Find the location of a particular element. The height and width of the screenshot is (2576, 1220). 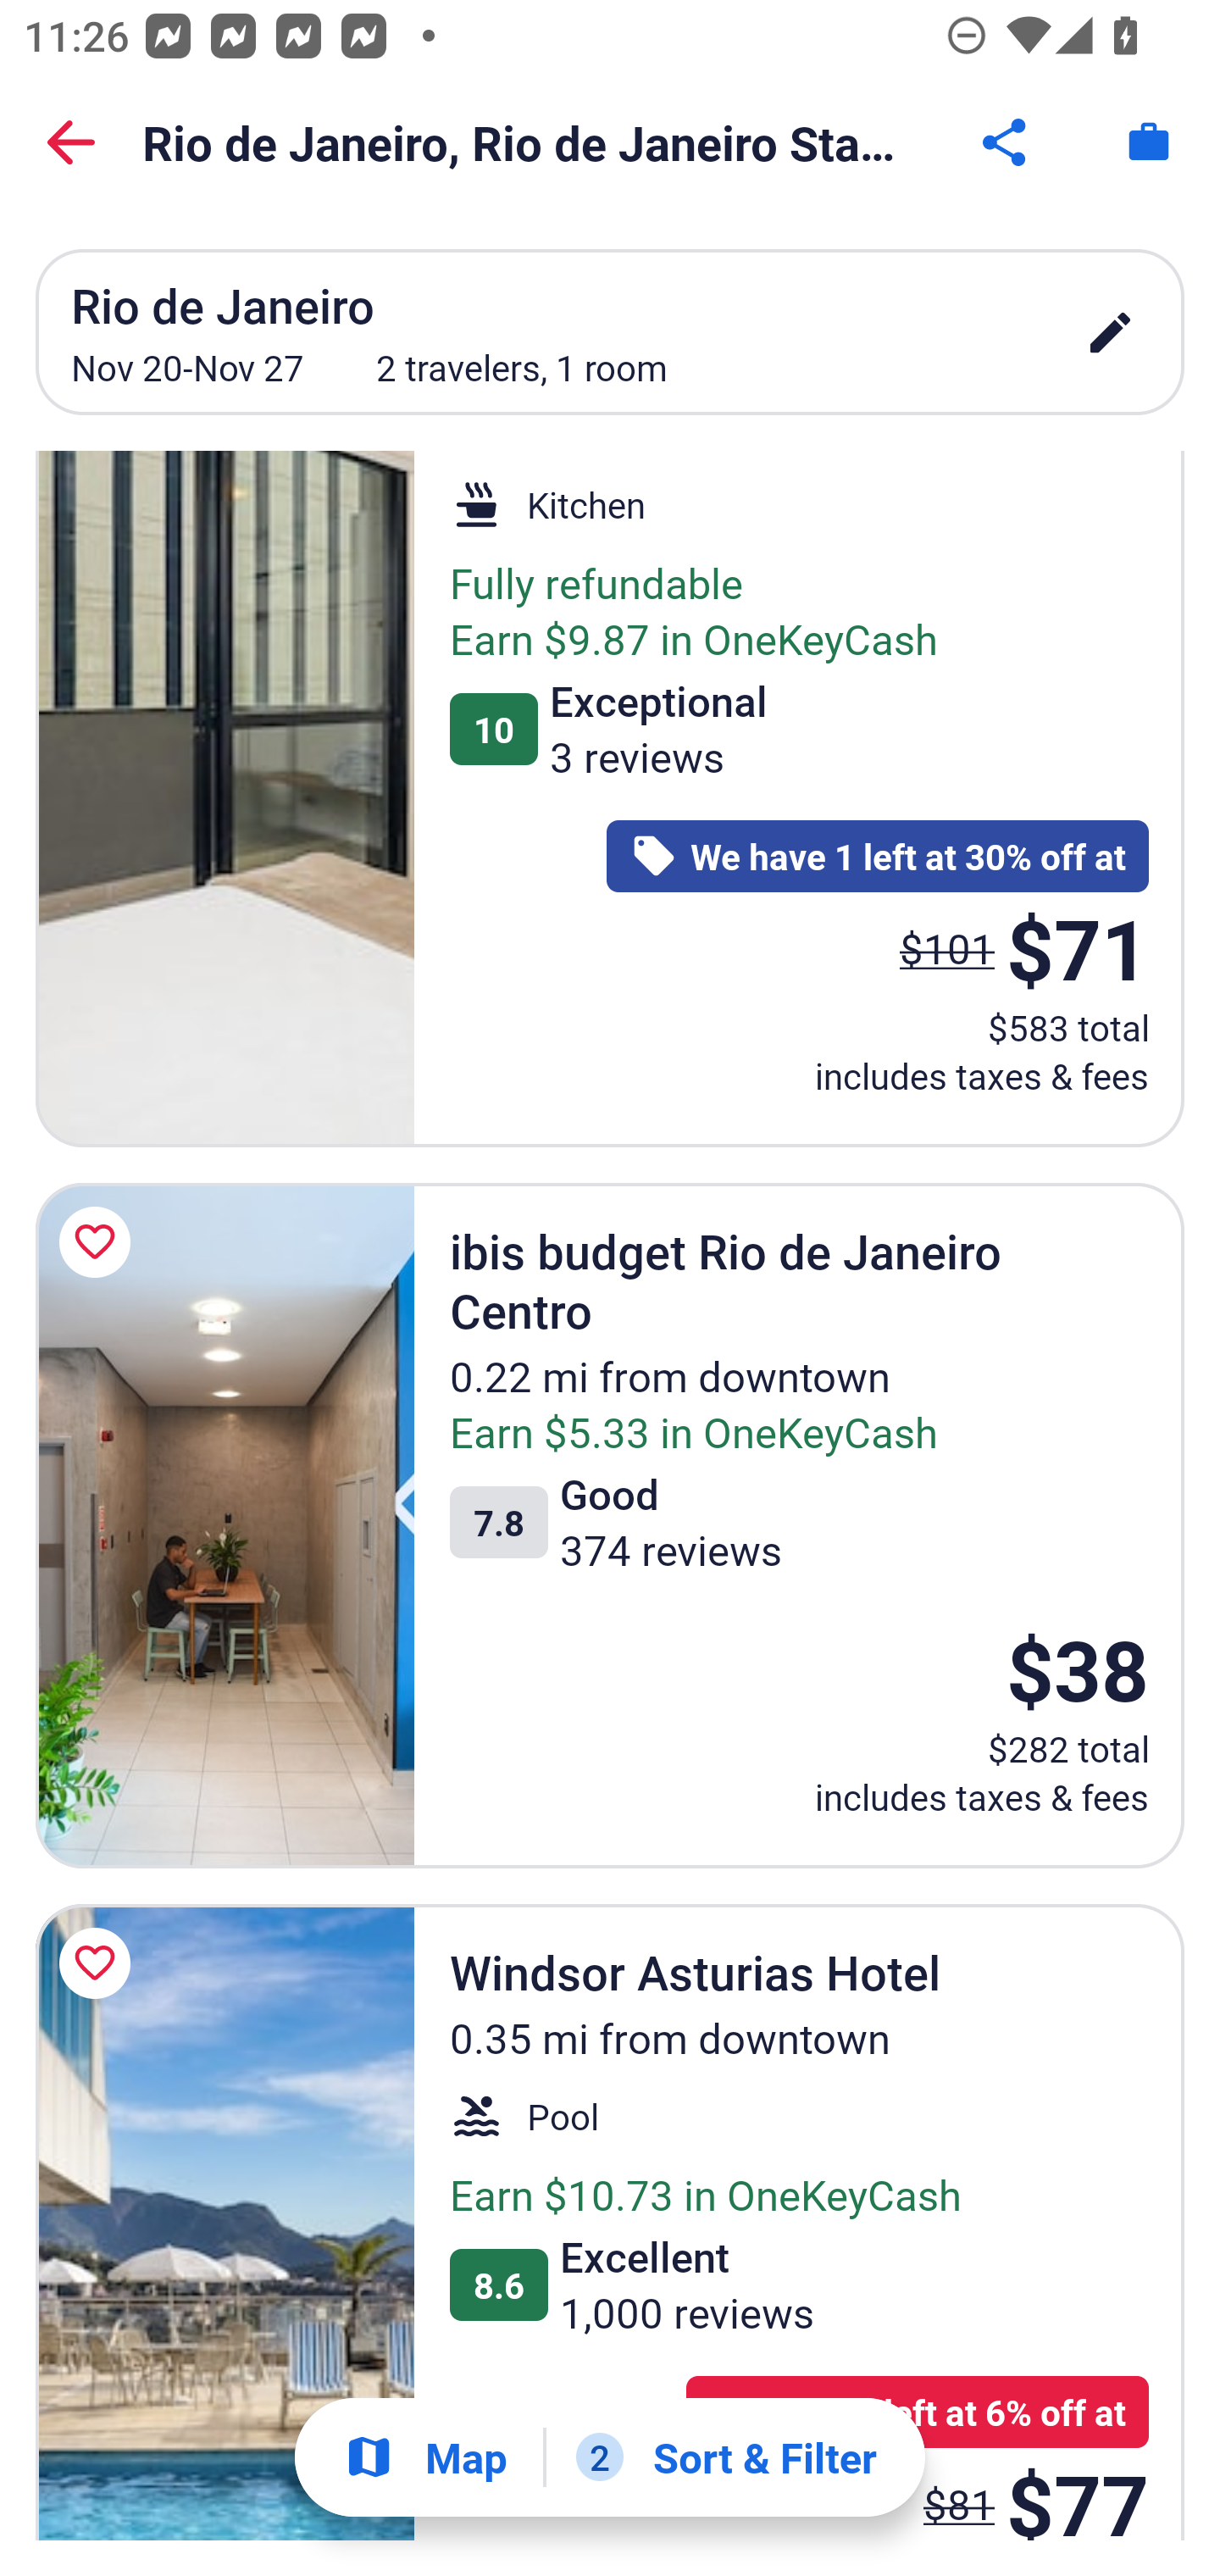

Save ibis budget Rio de Janeiro Centro to a trip is located at coordinates (100, 1242).